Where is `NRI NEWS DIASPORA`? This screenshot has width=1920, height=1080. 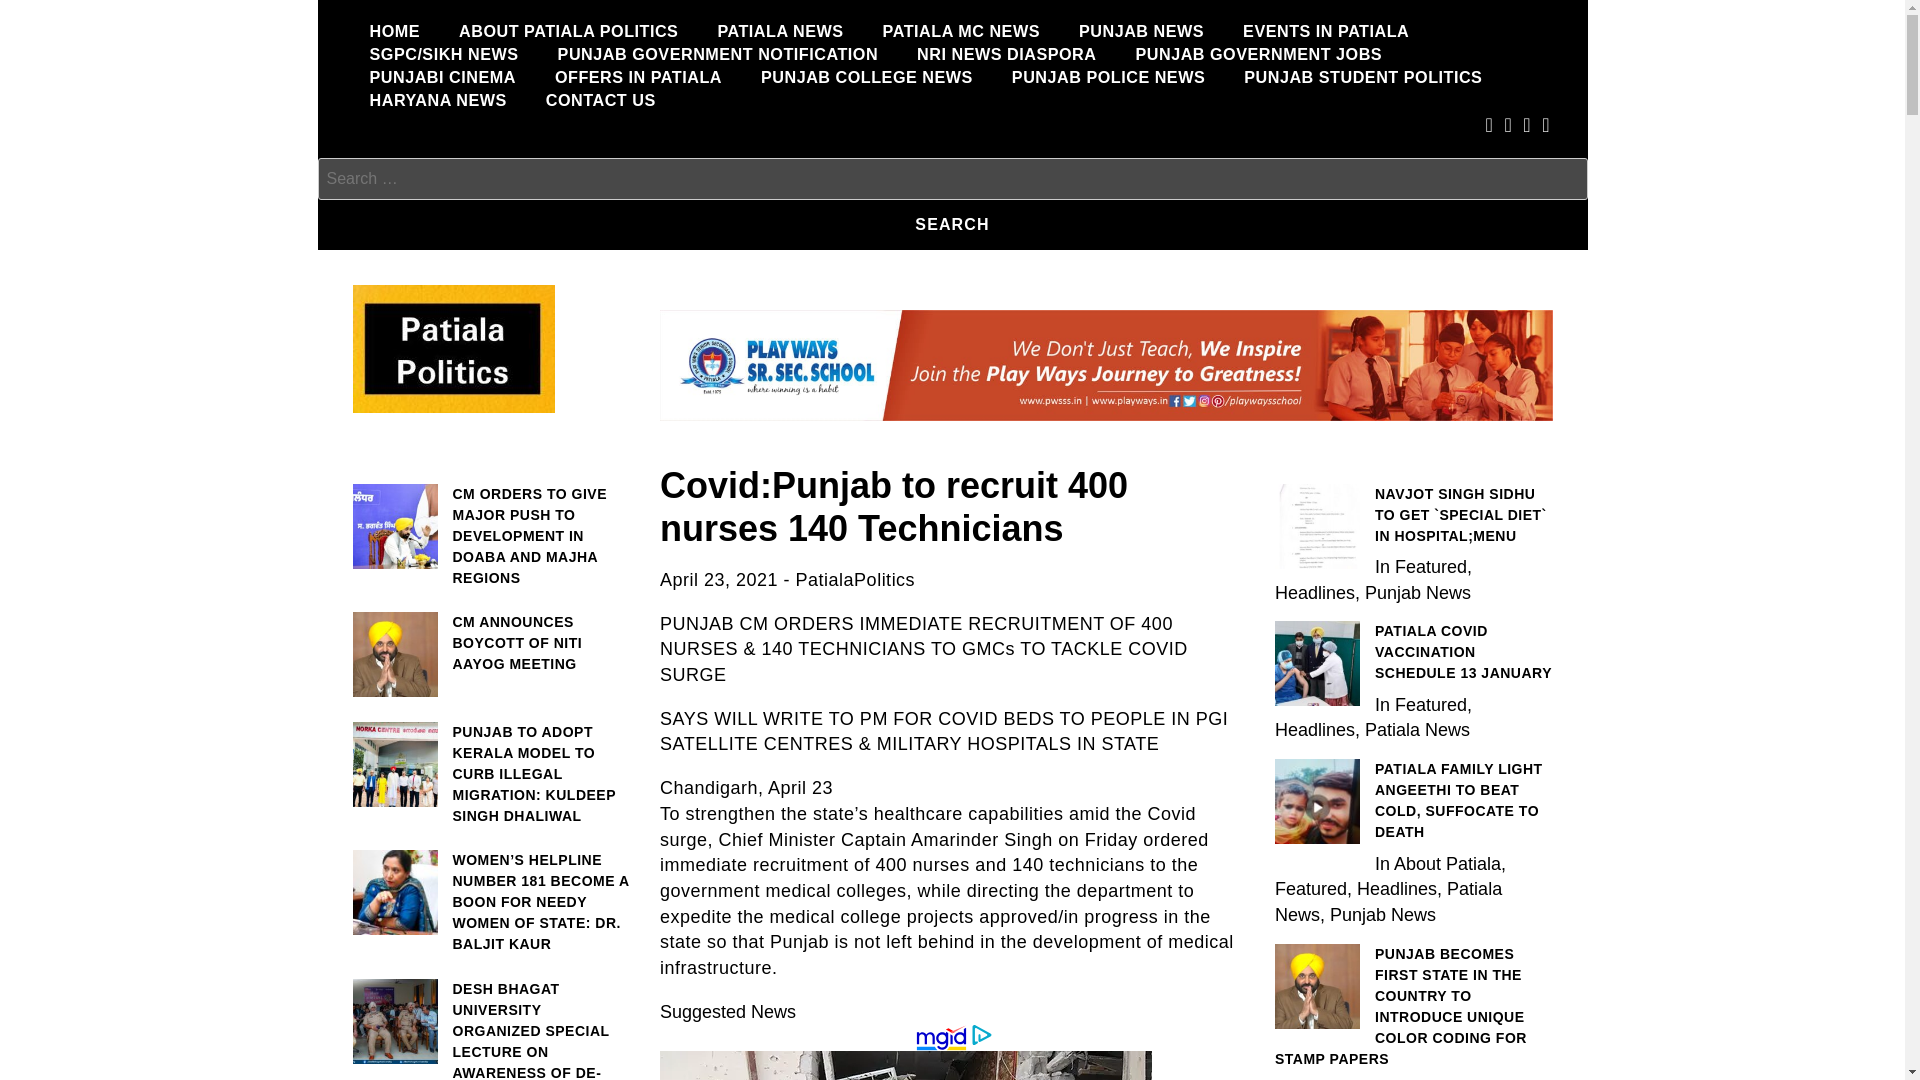
NRI NEWS DIASPORA is located at coordinates (1006, 54).